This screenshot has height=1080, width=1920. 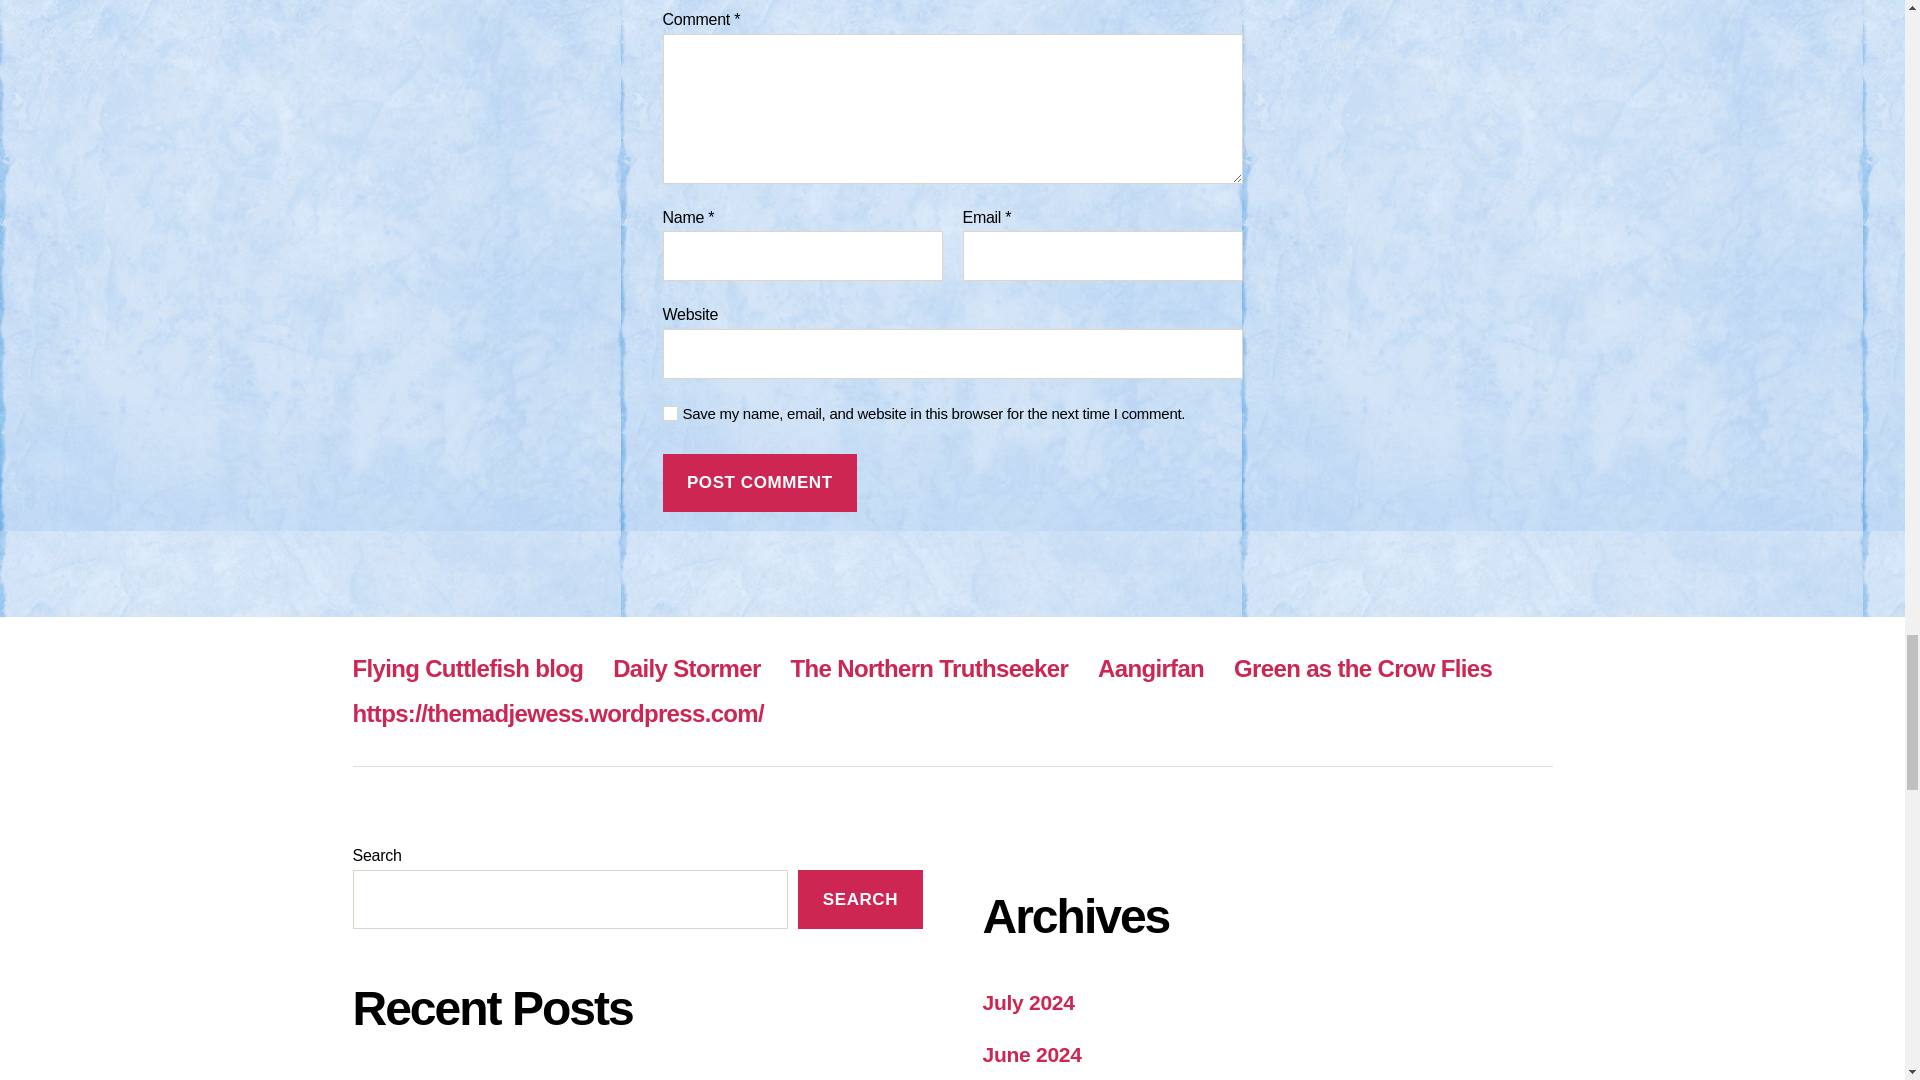 I want to click on Flying Cuttlefish blog, so click(x=467, y=668).